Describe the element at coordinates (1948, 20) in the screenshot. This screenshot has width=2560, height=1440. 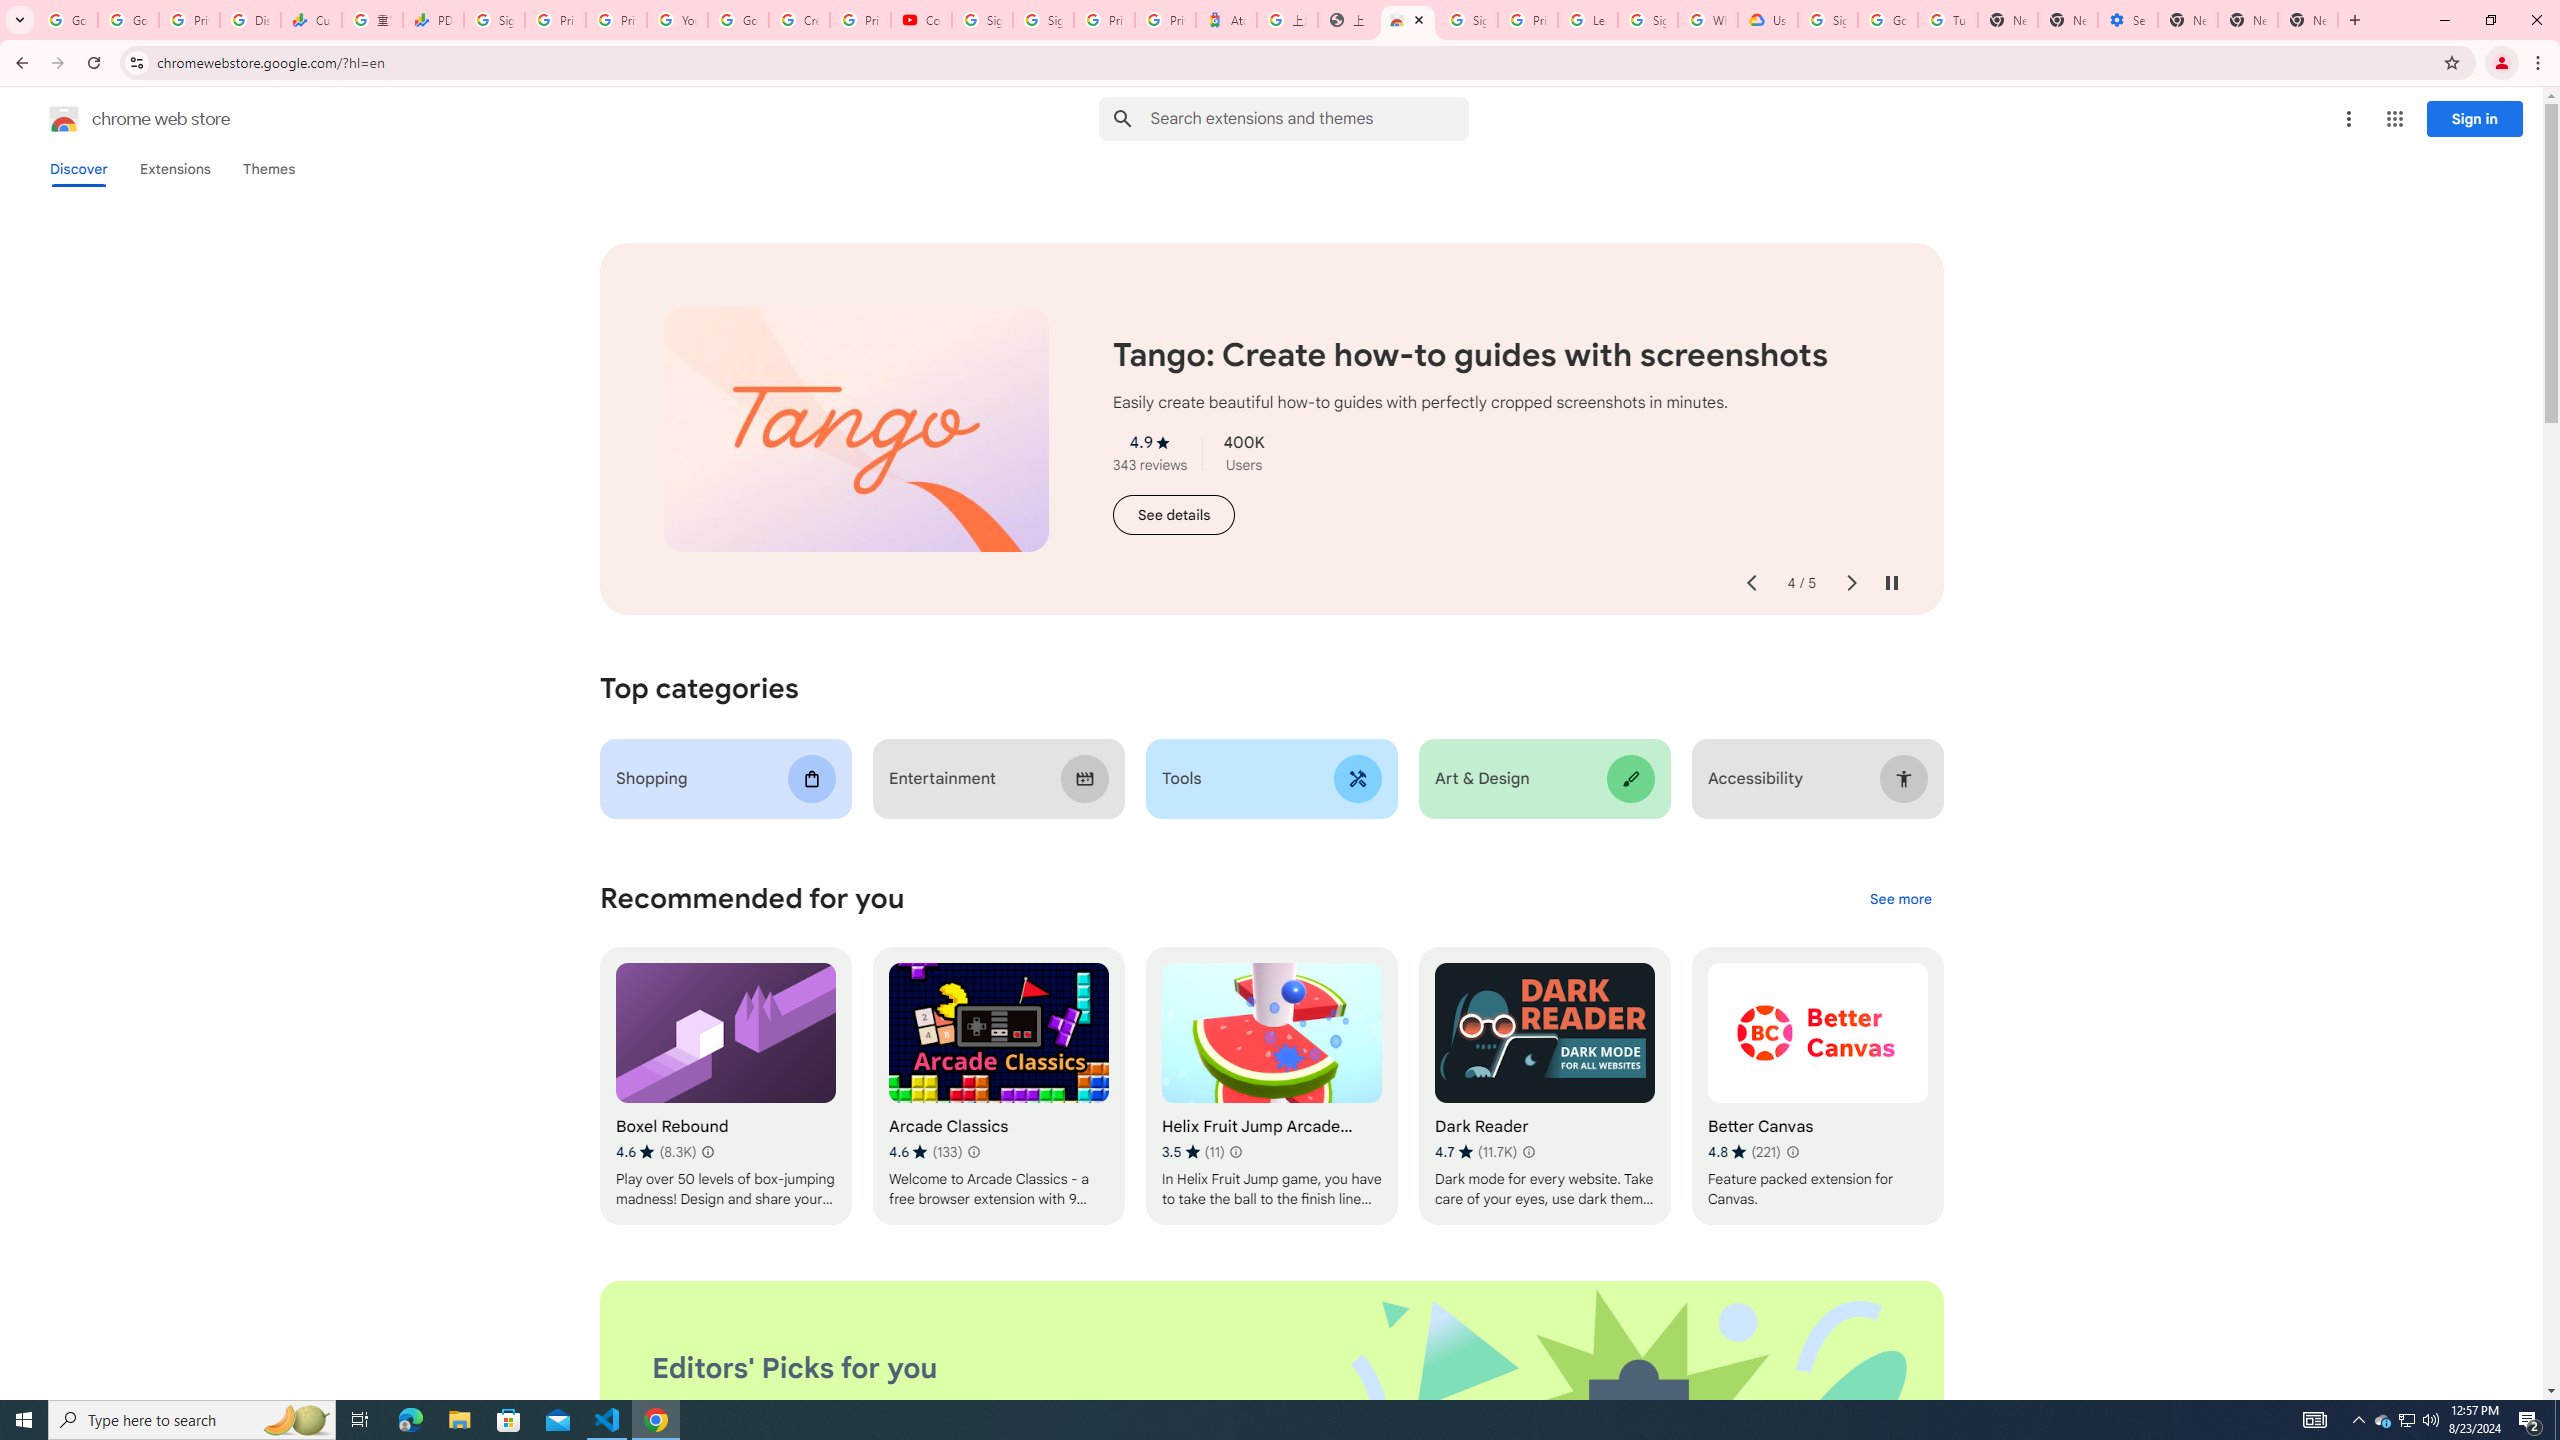
I see `Turn cookies on or off - Computer - Google Account Help` at that location.